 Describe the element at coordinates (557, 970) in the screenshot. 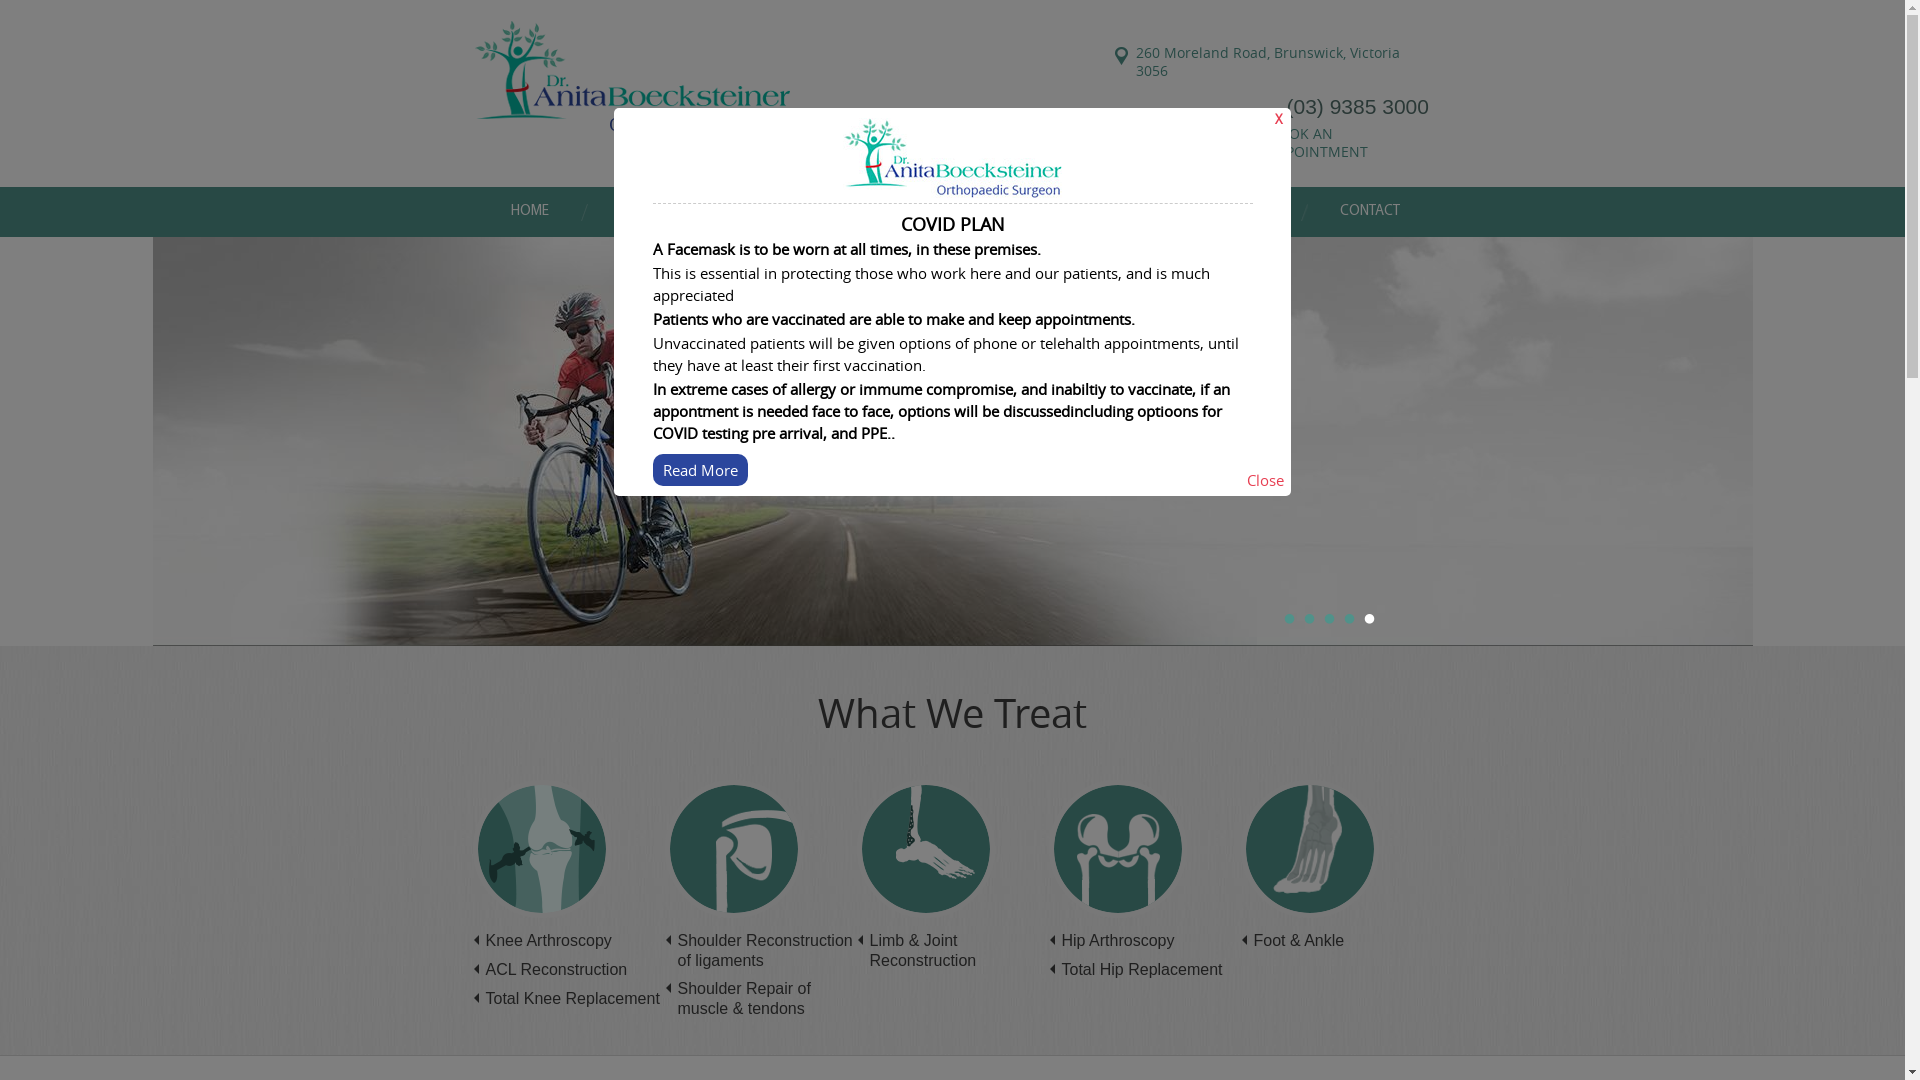

I see `ACL Reconstruction` at that location.